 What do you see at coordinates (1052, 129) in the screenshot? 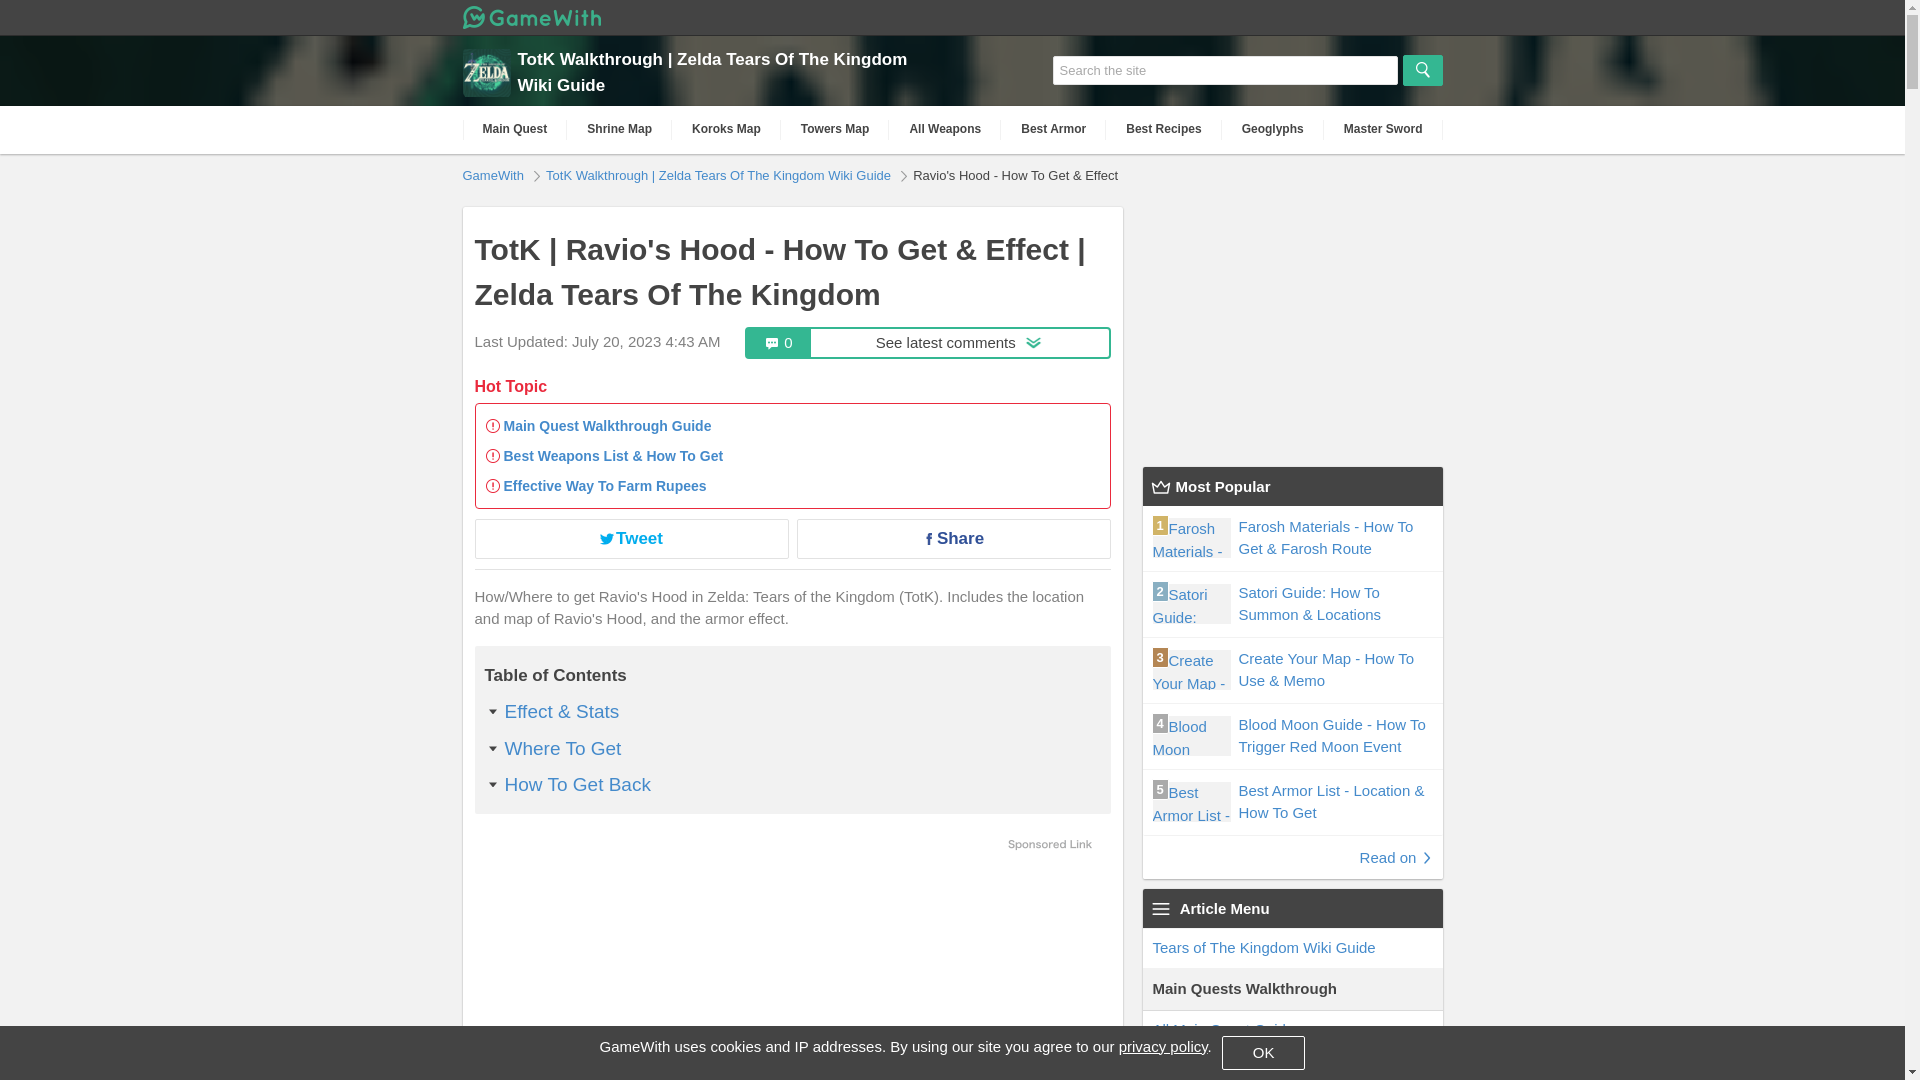
I see `Best Armor` at bounding box center [1052, 129].